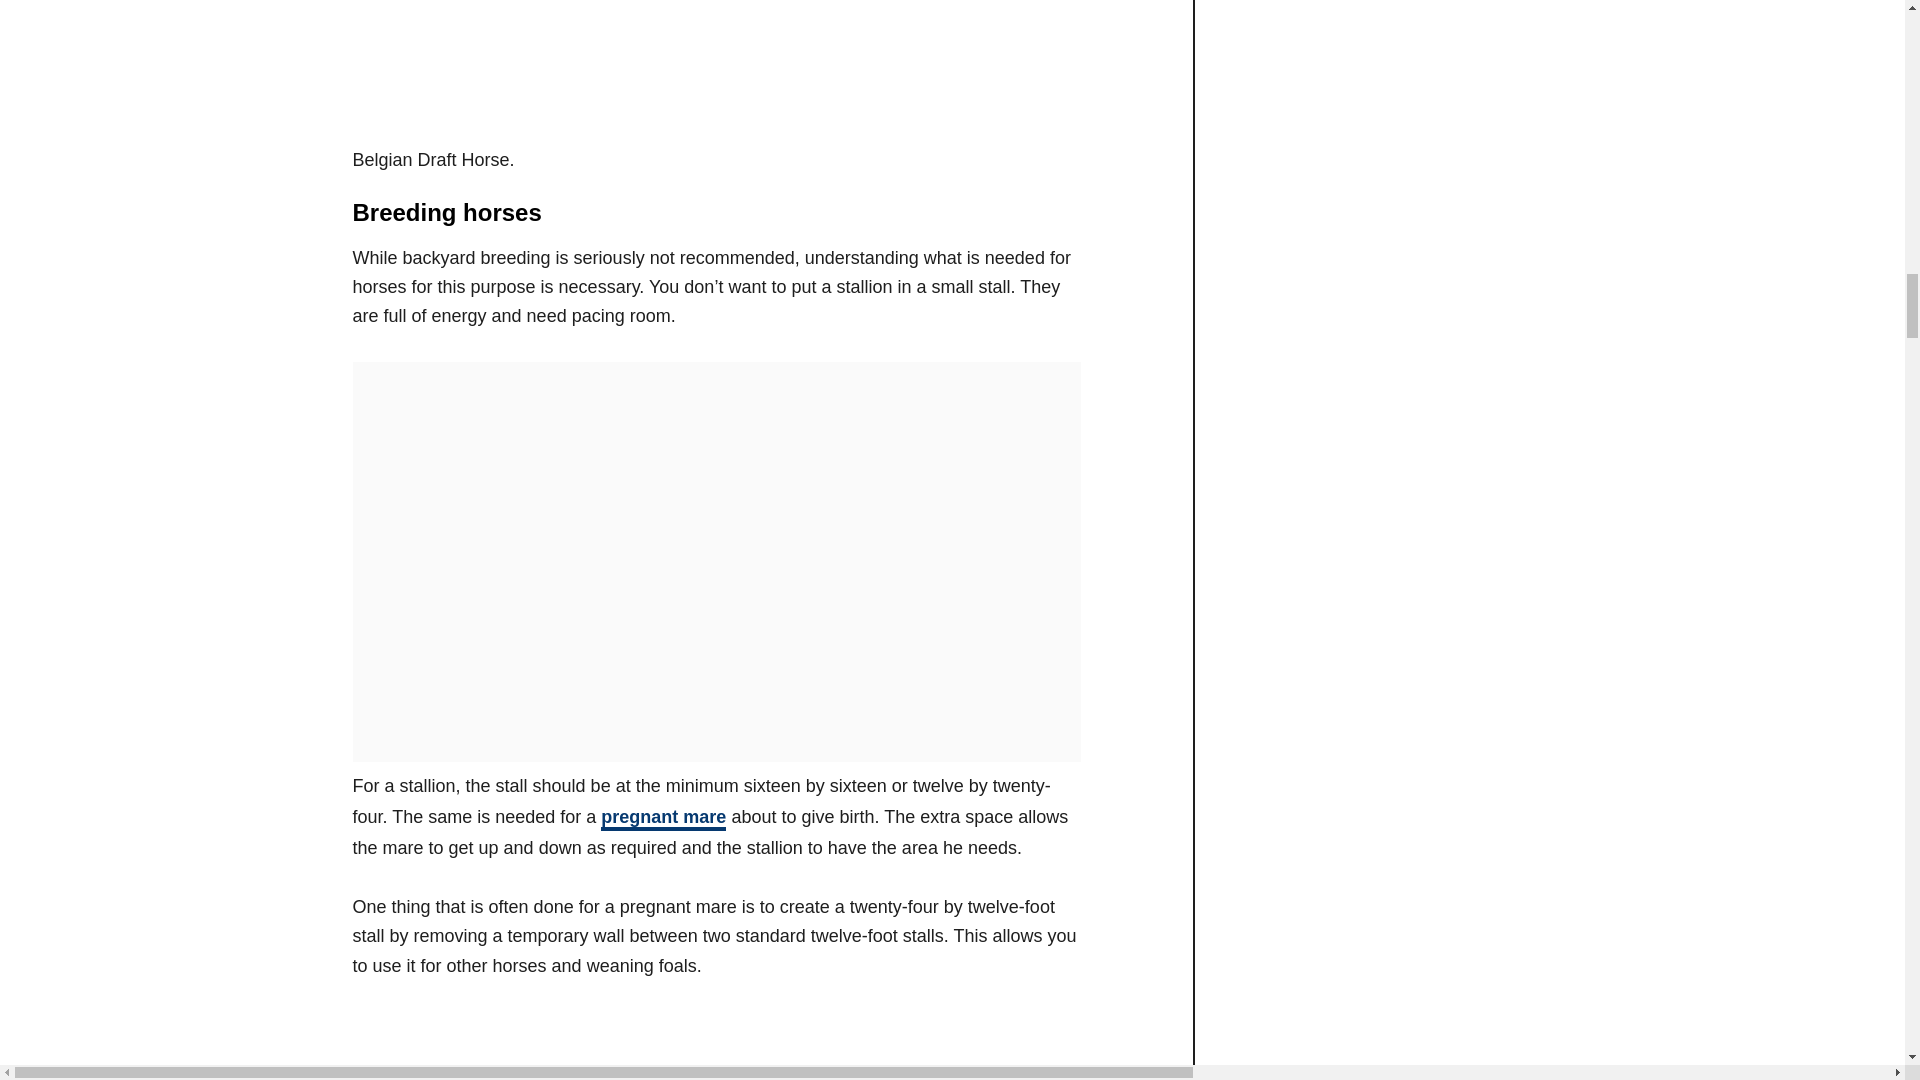 This screenshot has width=1920, height=1080. Describe the element at coordinates (662, 818) in the screenshot. I see `pregnant mare` at that location.